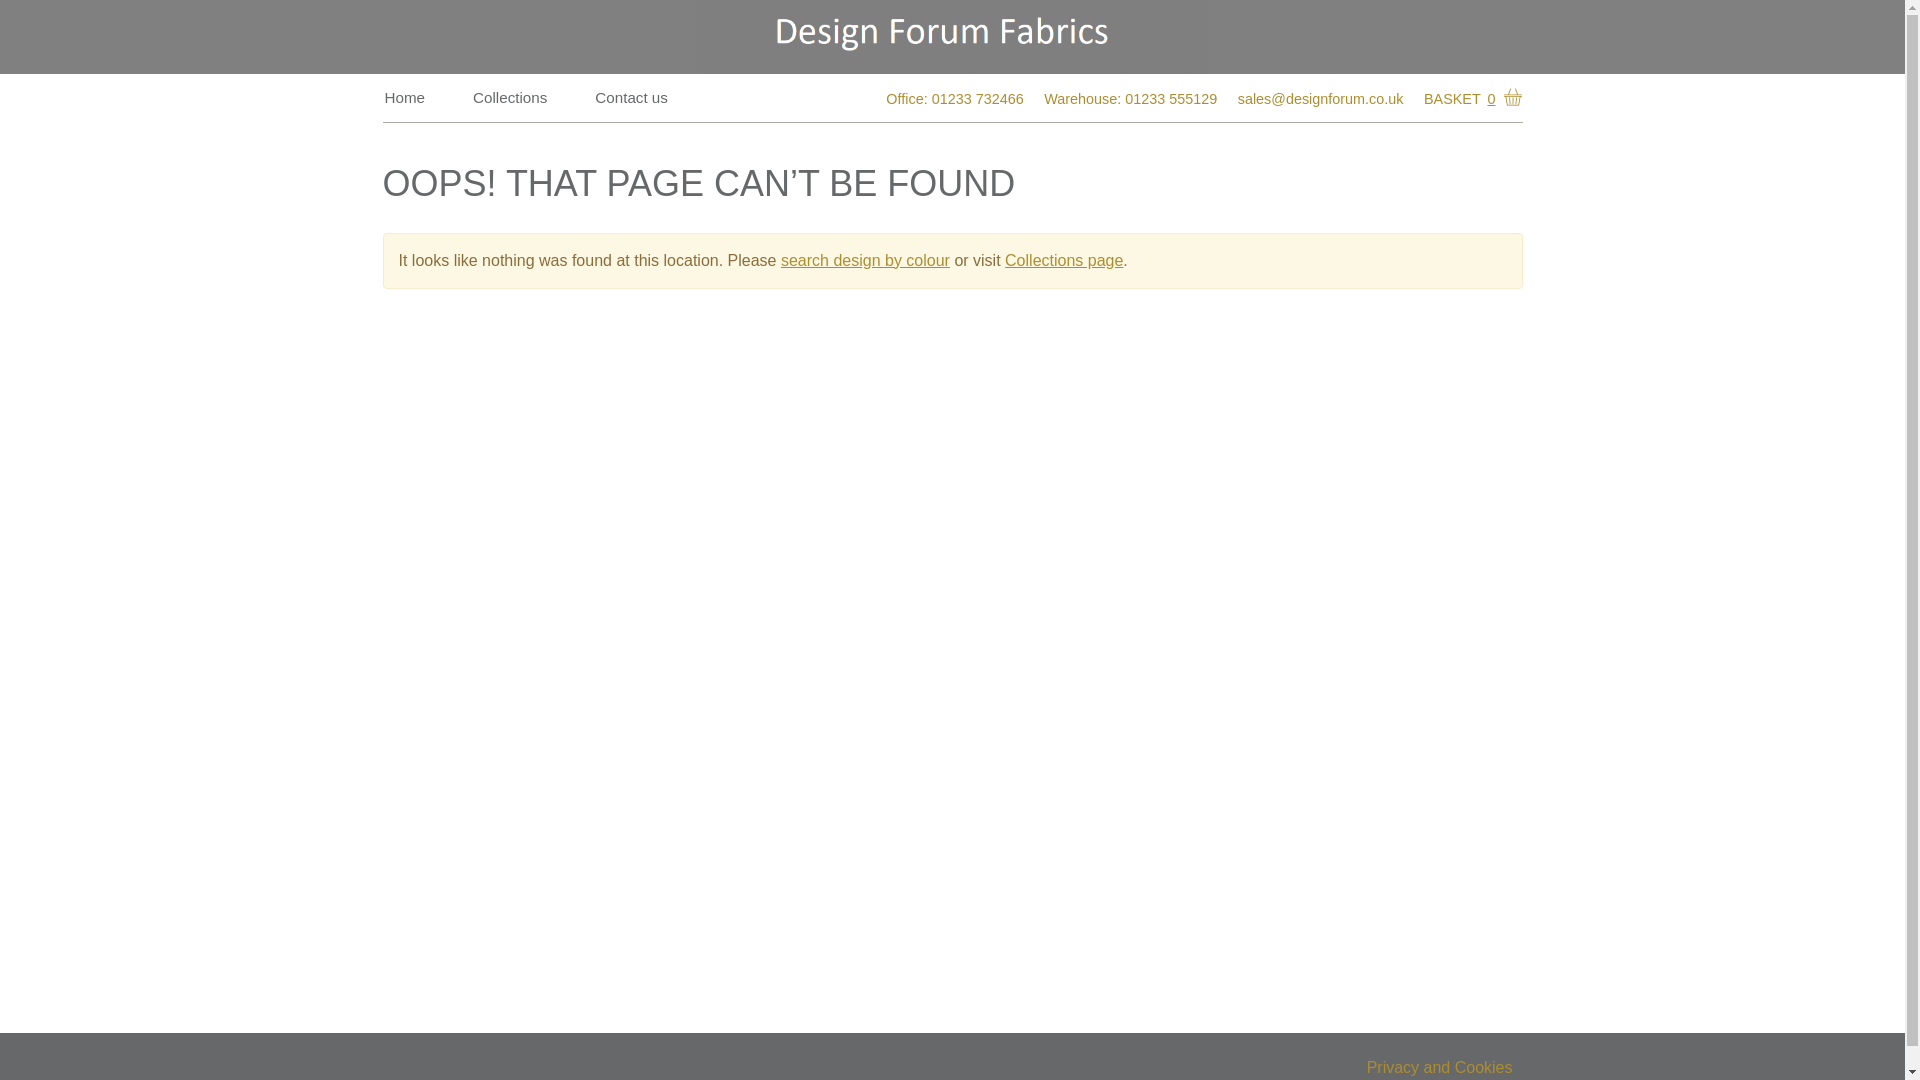 This screenshot has width=1920, height=1080. Describe the element at coordinates (951, 37) in the screenshot. I see `Design Forum` at that location.